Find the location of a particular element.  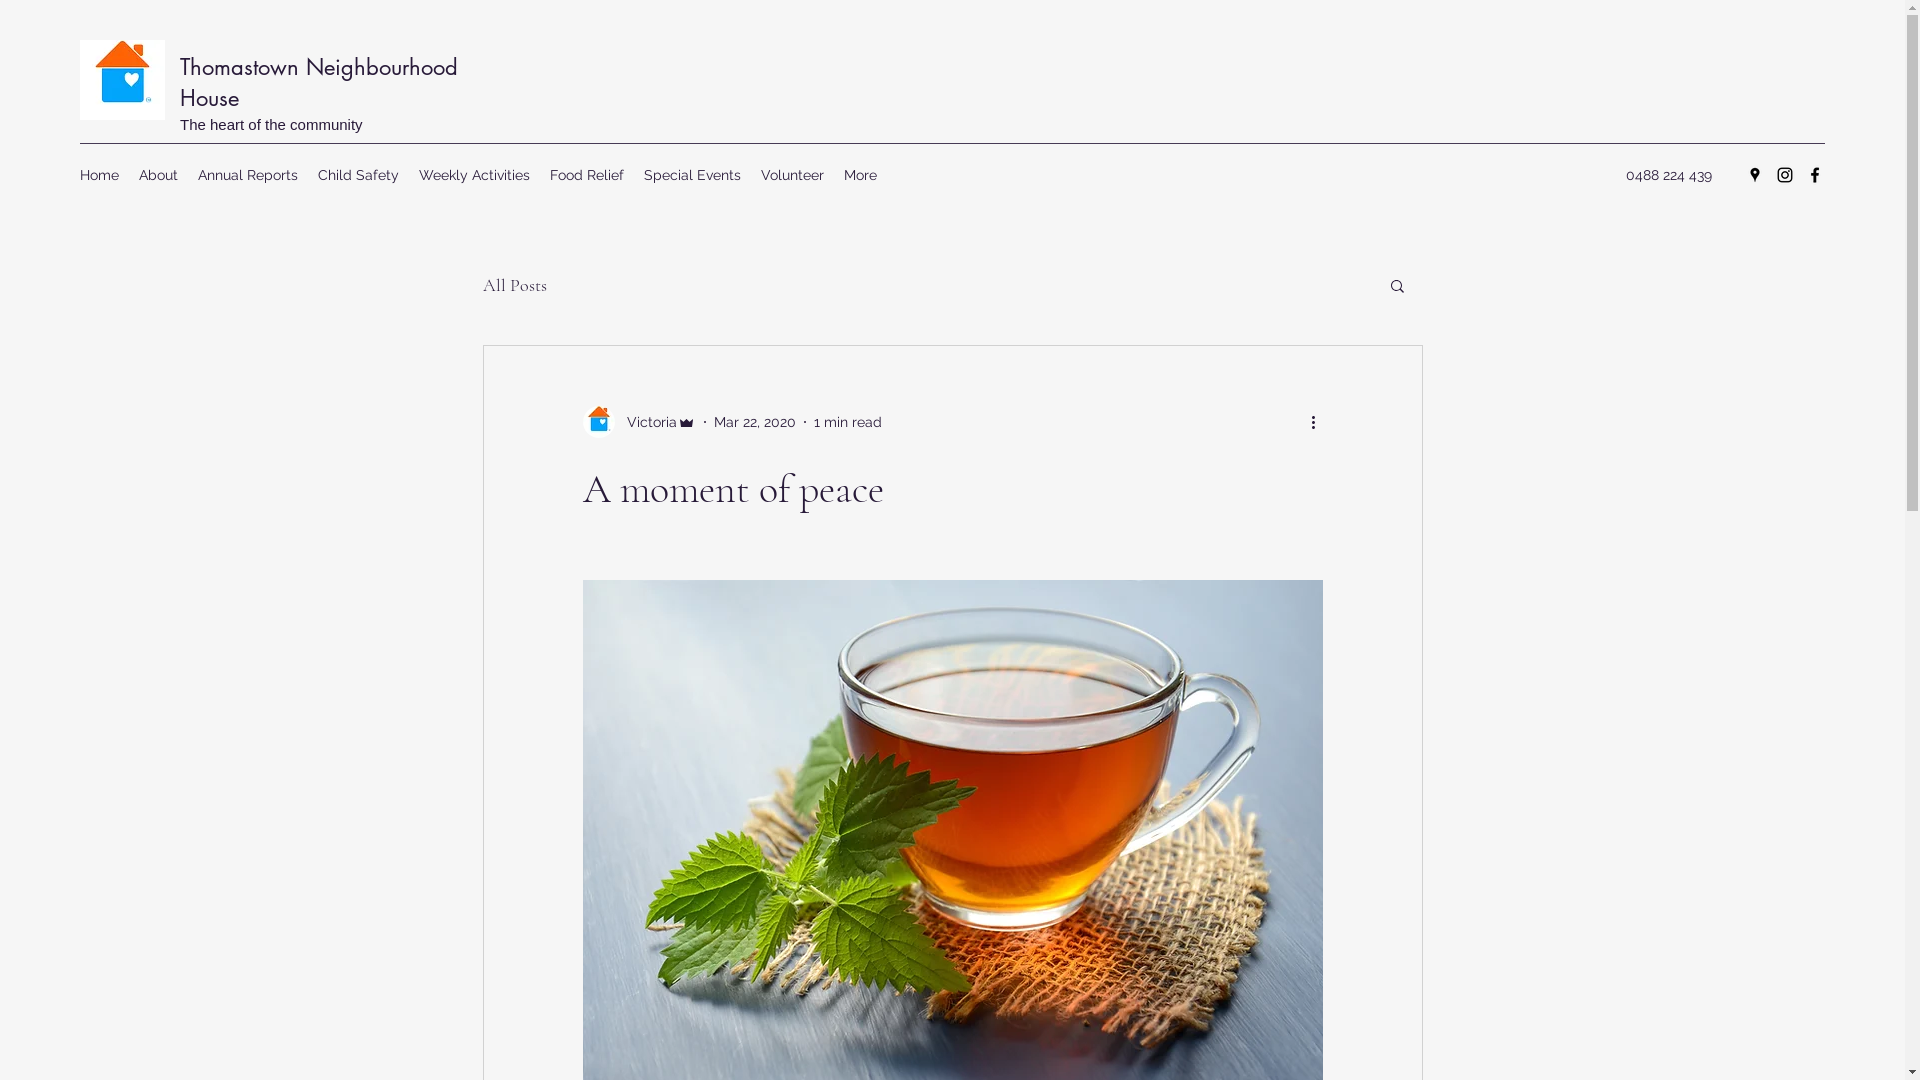

Weekly Activities is located at coordinates (474, 175).